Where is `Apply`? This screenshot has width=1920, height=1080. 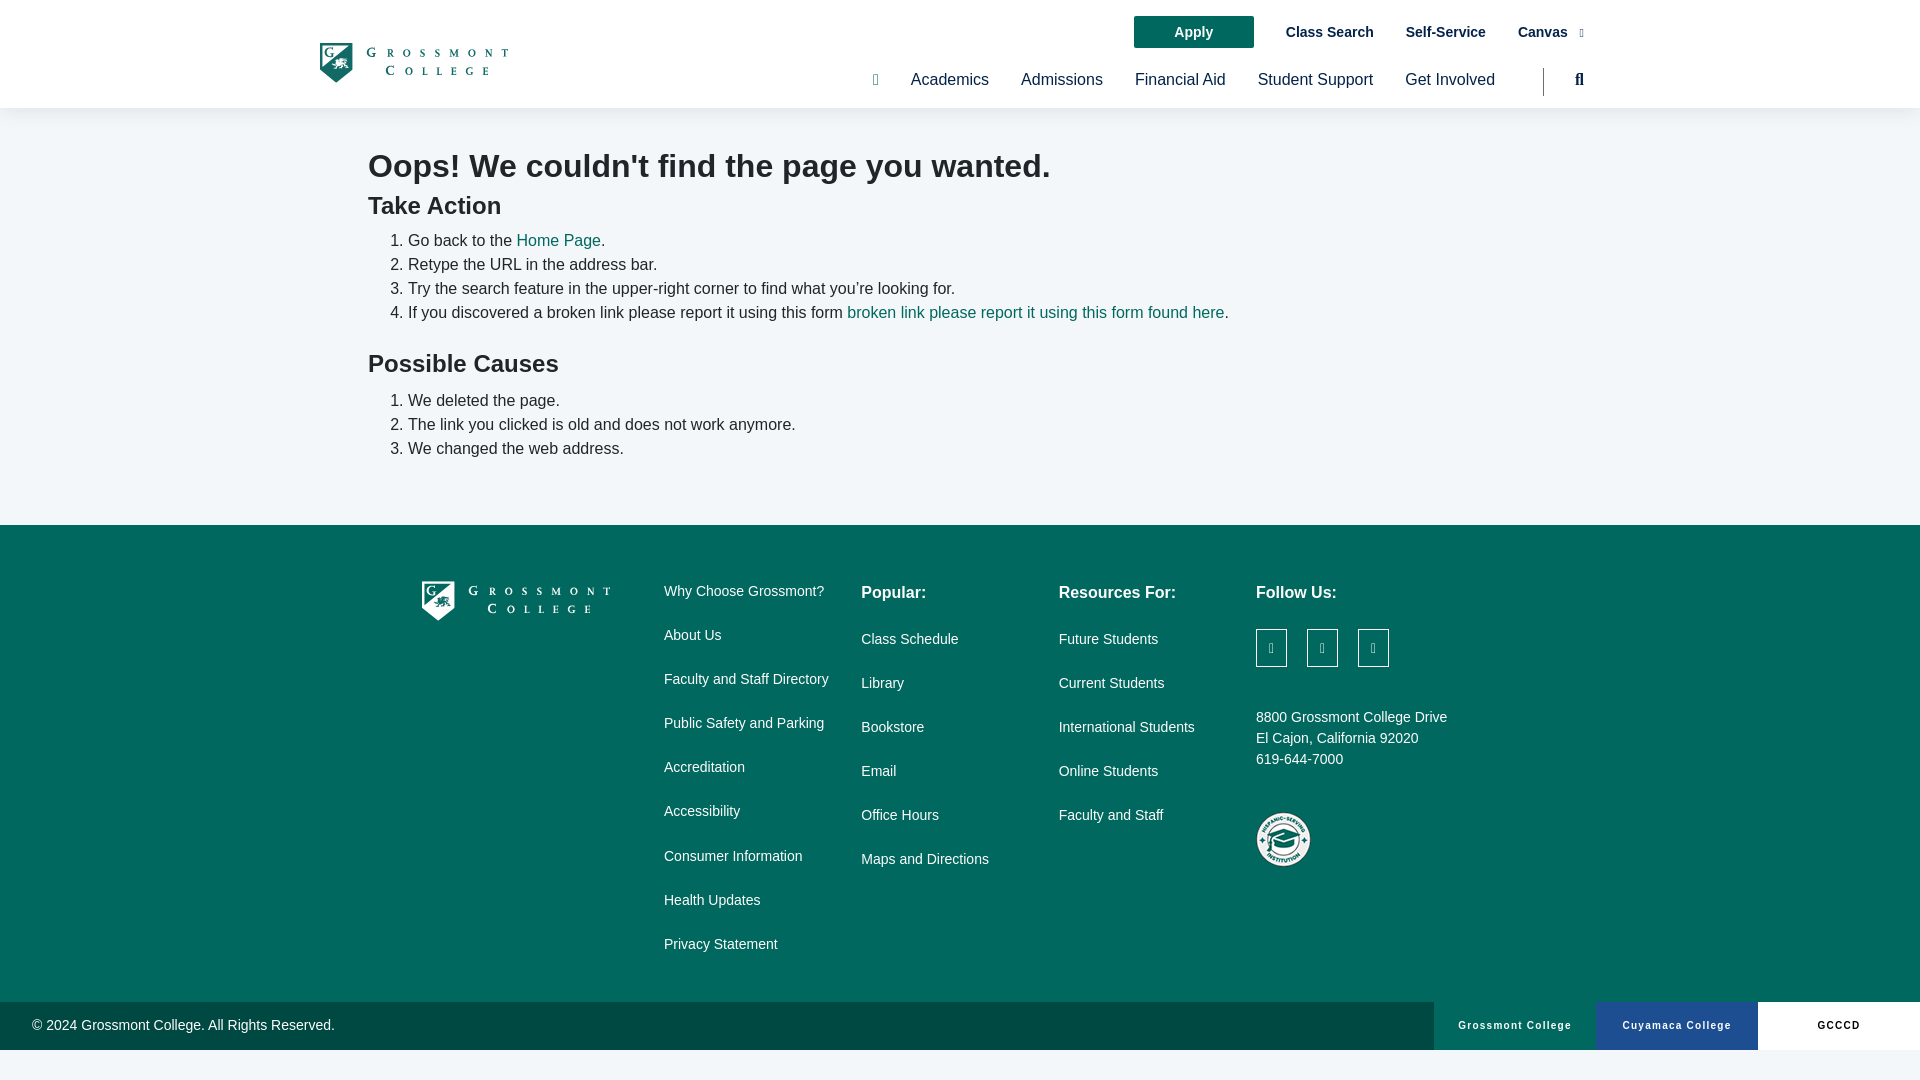 Apply is located at coordinates (1194, 32).